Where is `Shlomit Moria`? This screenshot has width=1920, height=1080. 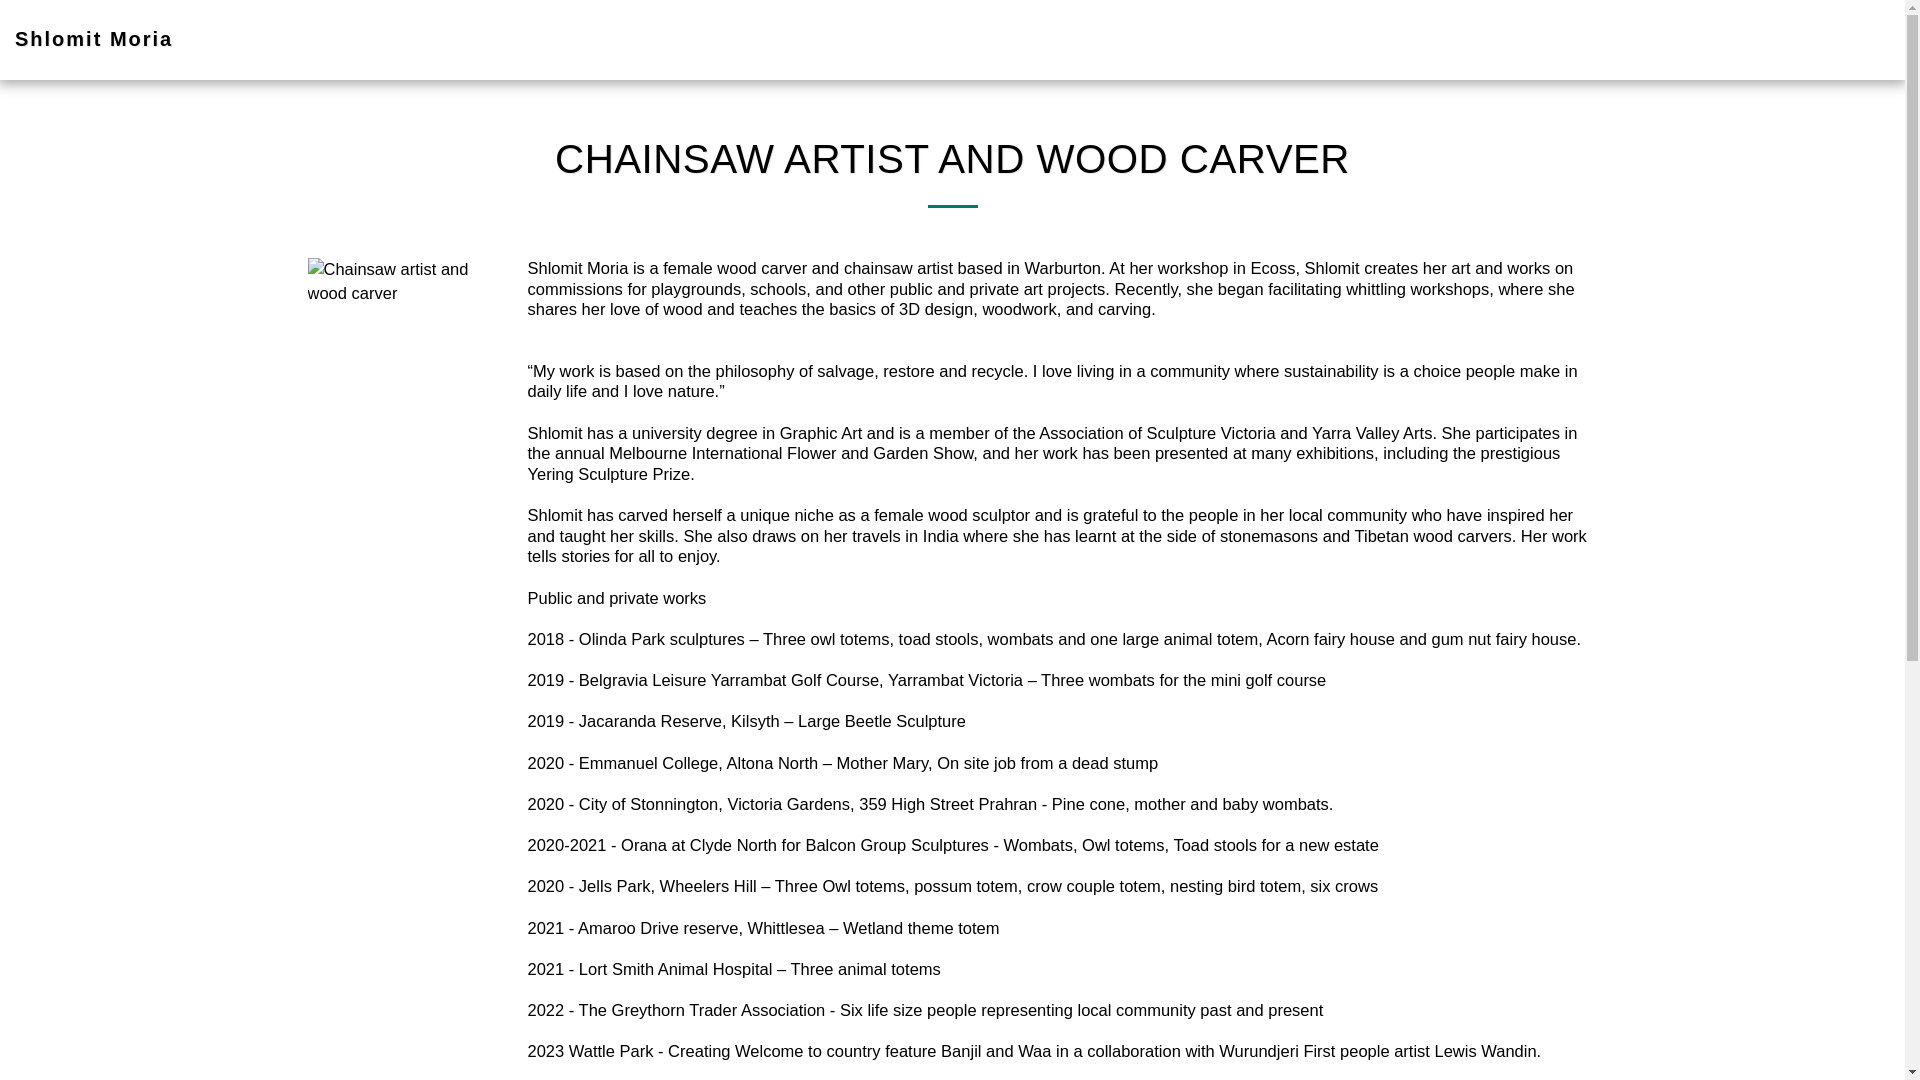 Shlomit Moria is located at coordinates (94, 40).